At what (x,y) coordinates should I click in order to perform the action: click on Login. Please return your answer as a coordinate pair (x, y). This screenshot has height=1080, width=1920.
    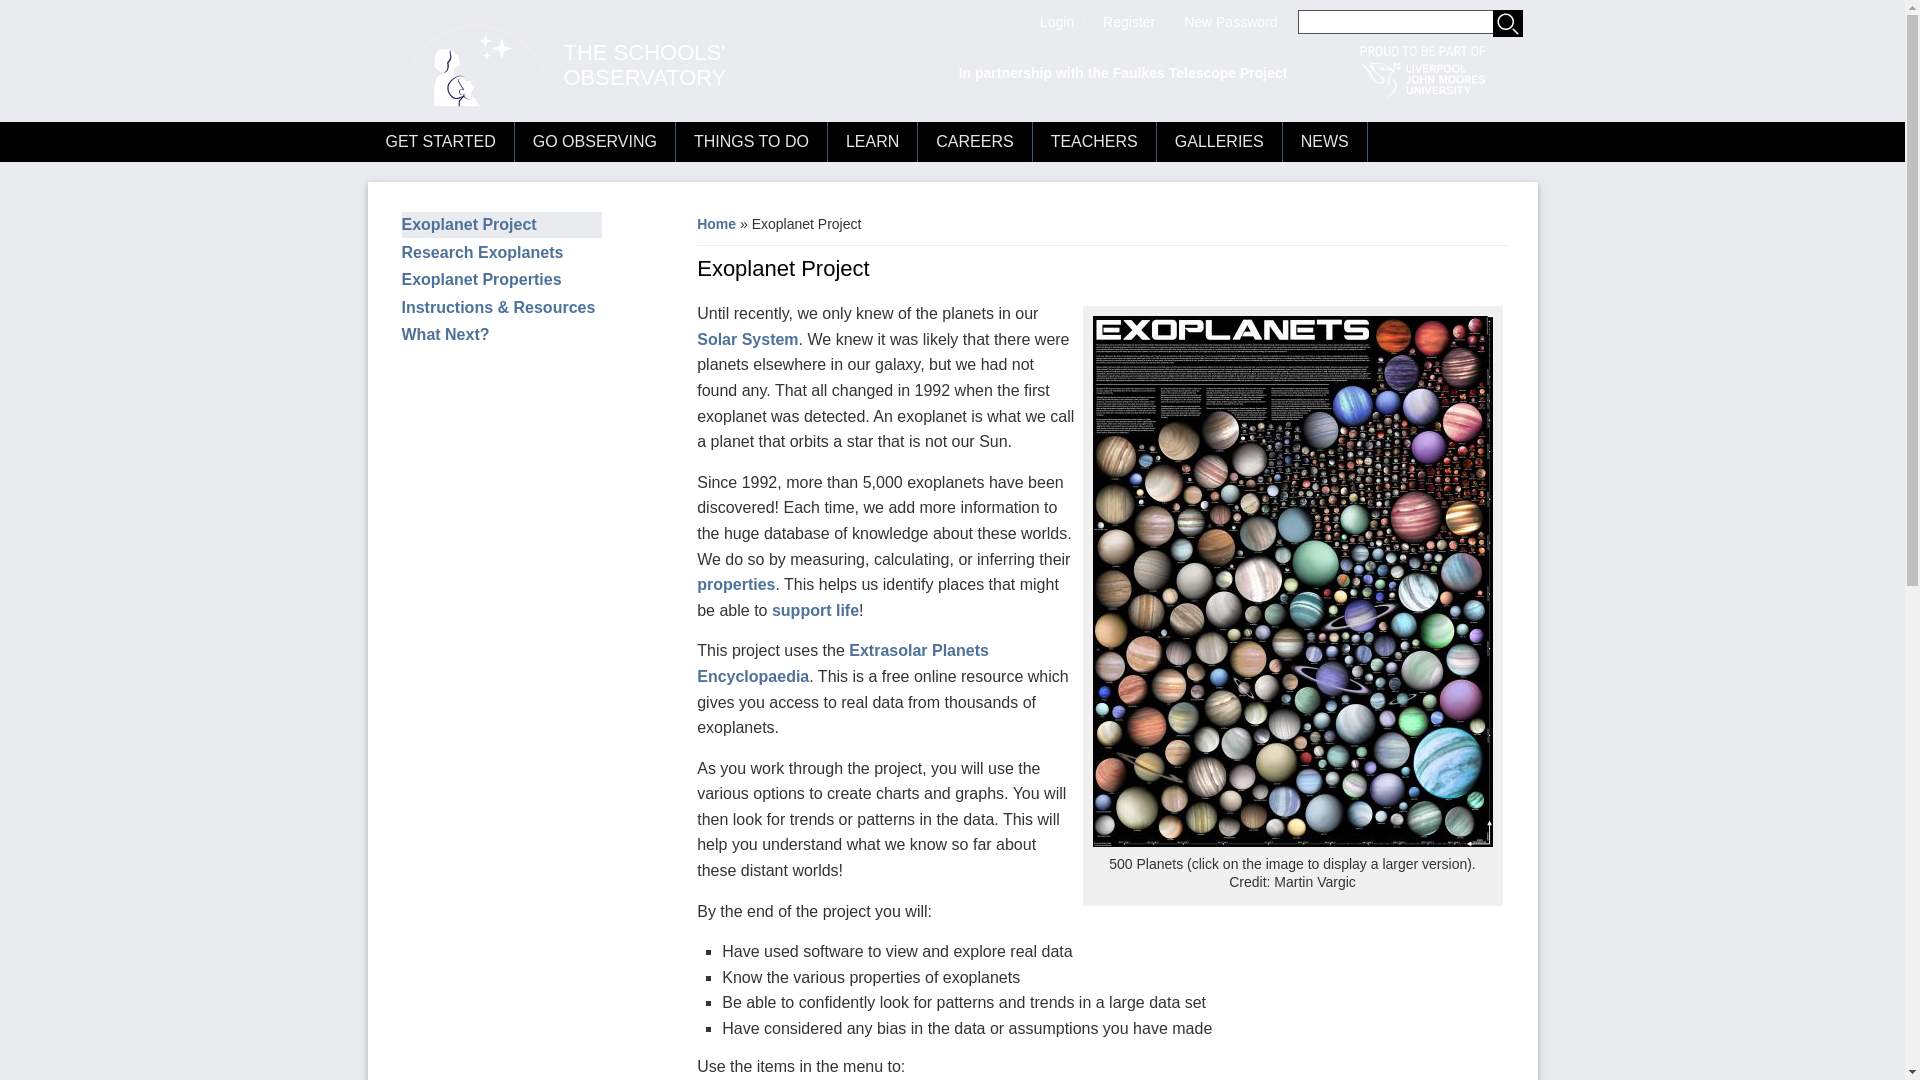
    Looking at the image, I should click on (1056, 22).